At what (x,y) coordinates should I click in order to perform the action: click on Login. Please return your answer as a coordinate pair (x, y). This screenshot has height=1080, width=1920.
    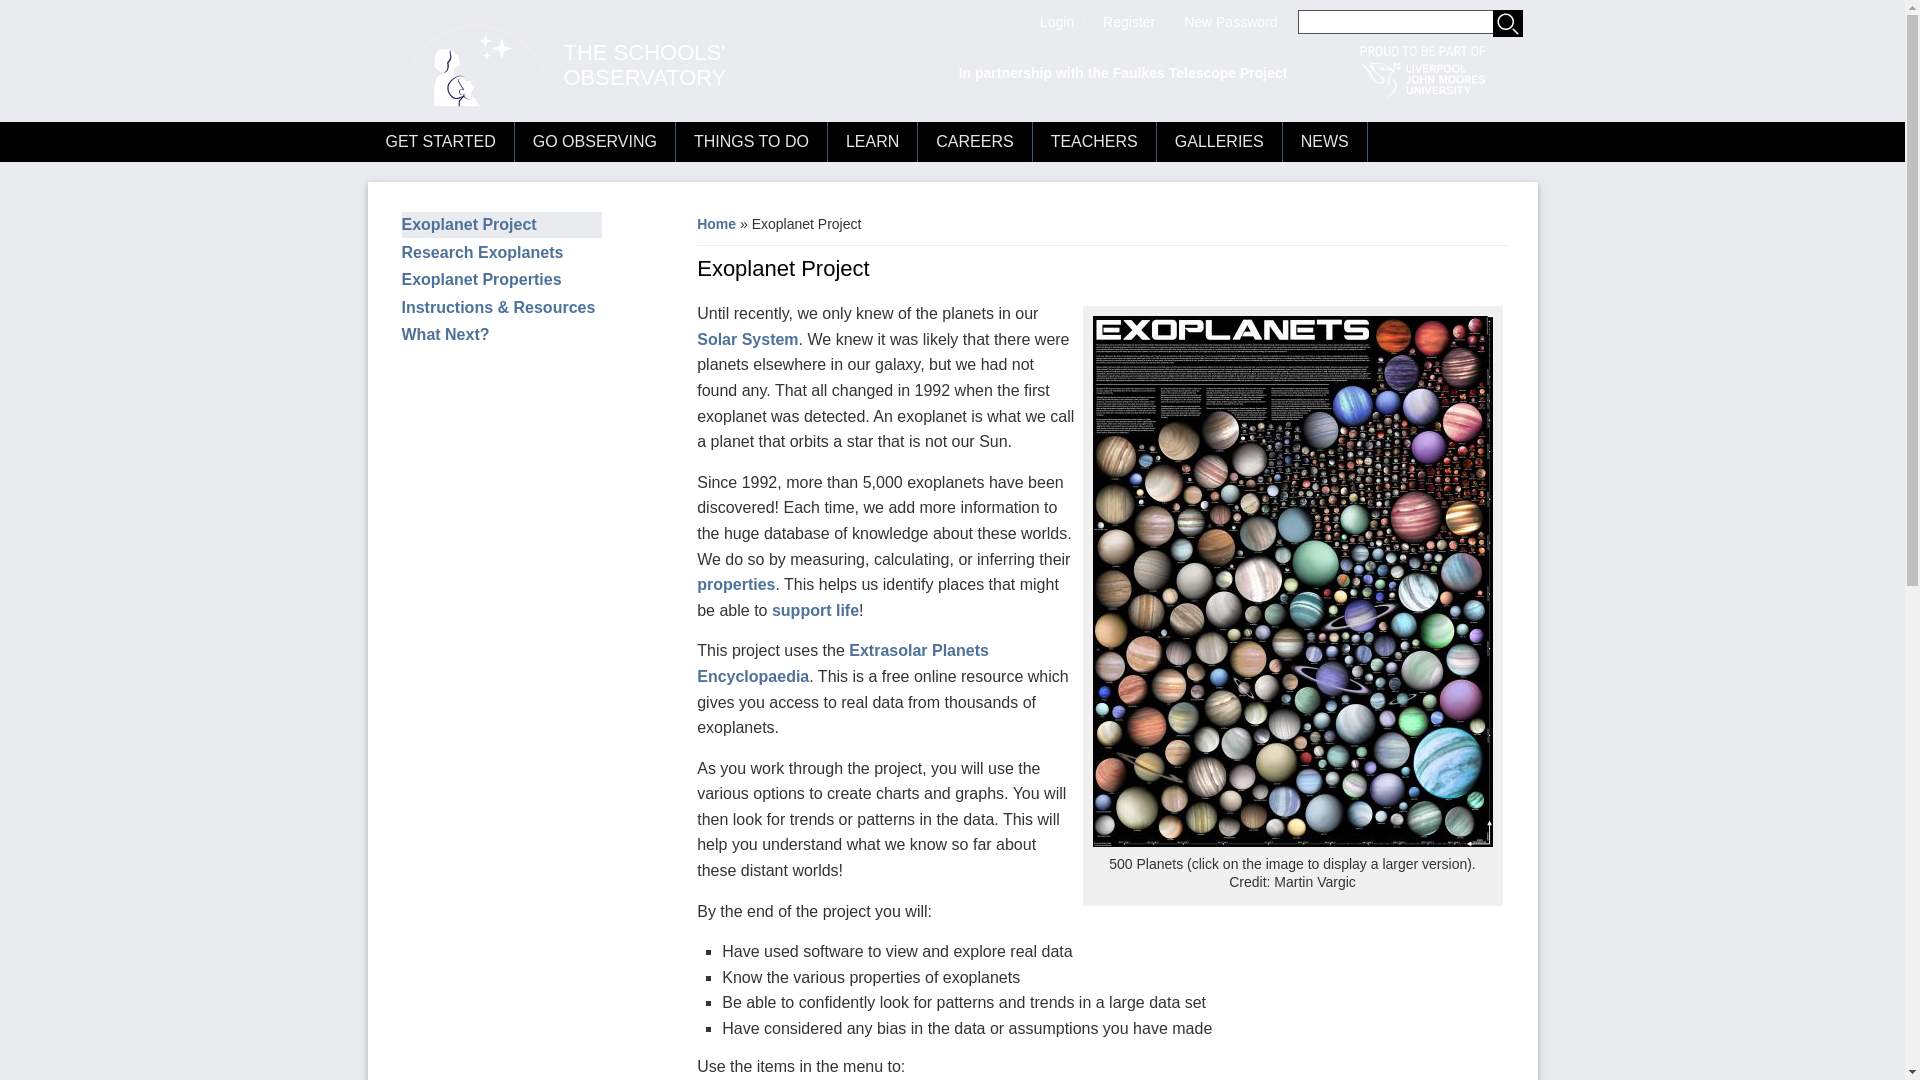
    Looking at the image, I should click on (1056, 22).